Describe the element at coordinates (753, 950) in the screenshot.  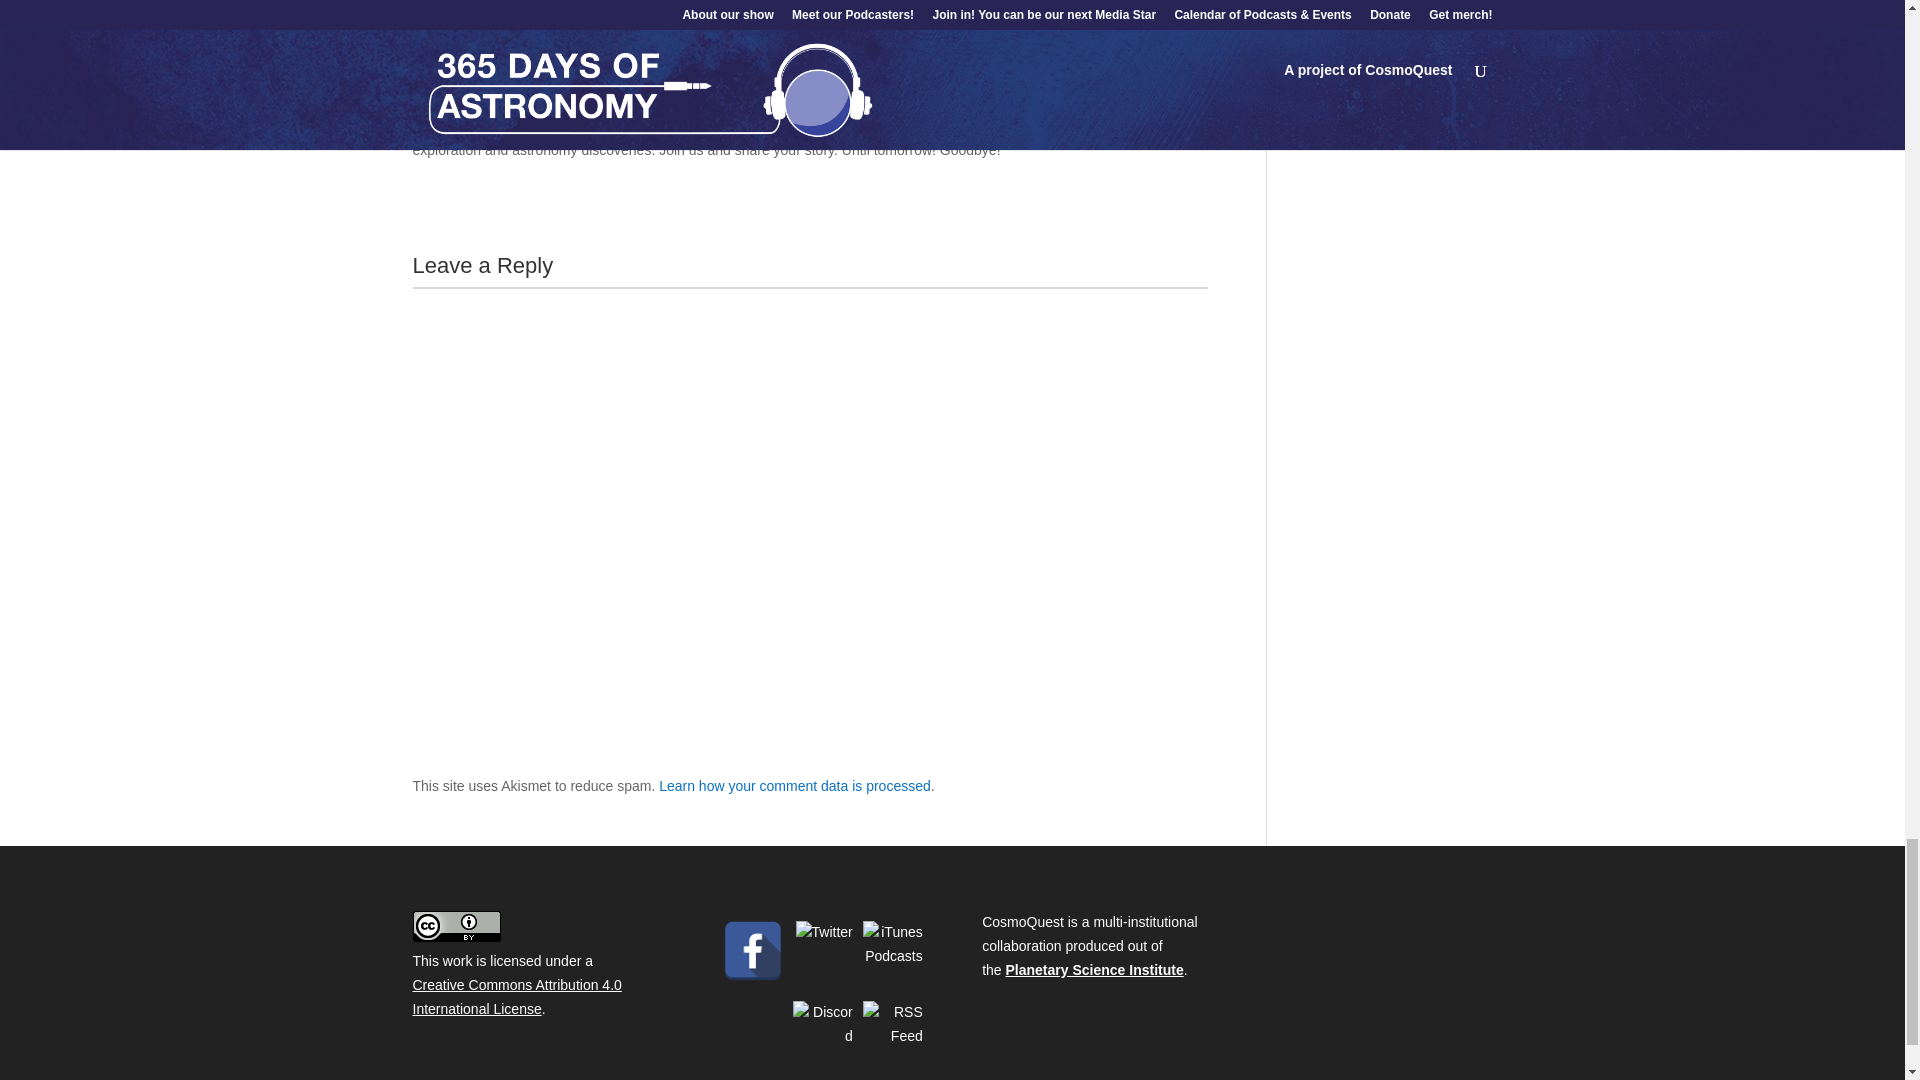
I see `Facebook` at that location.